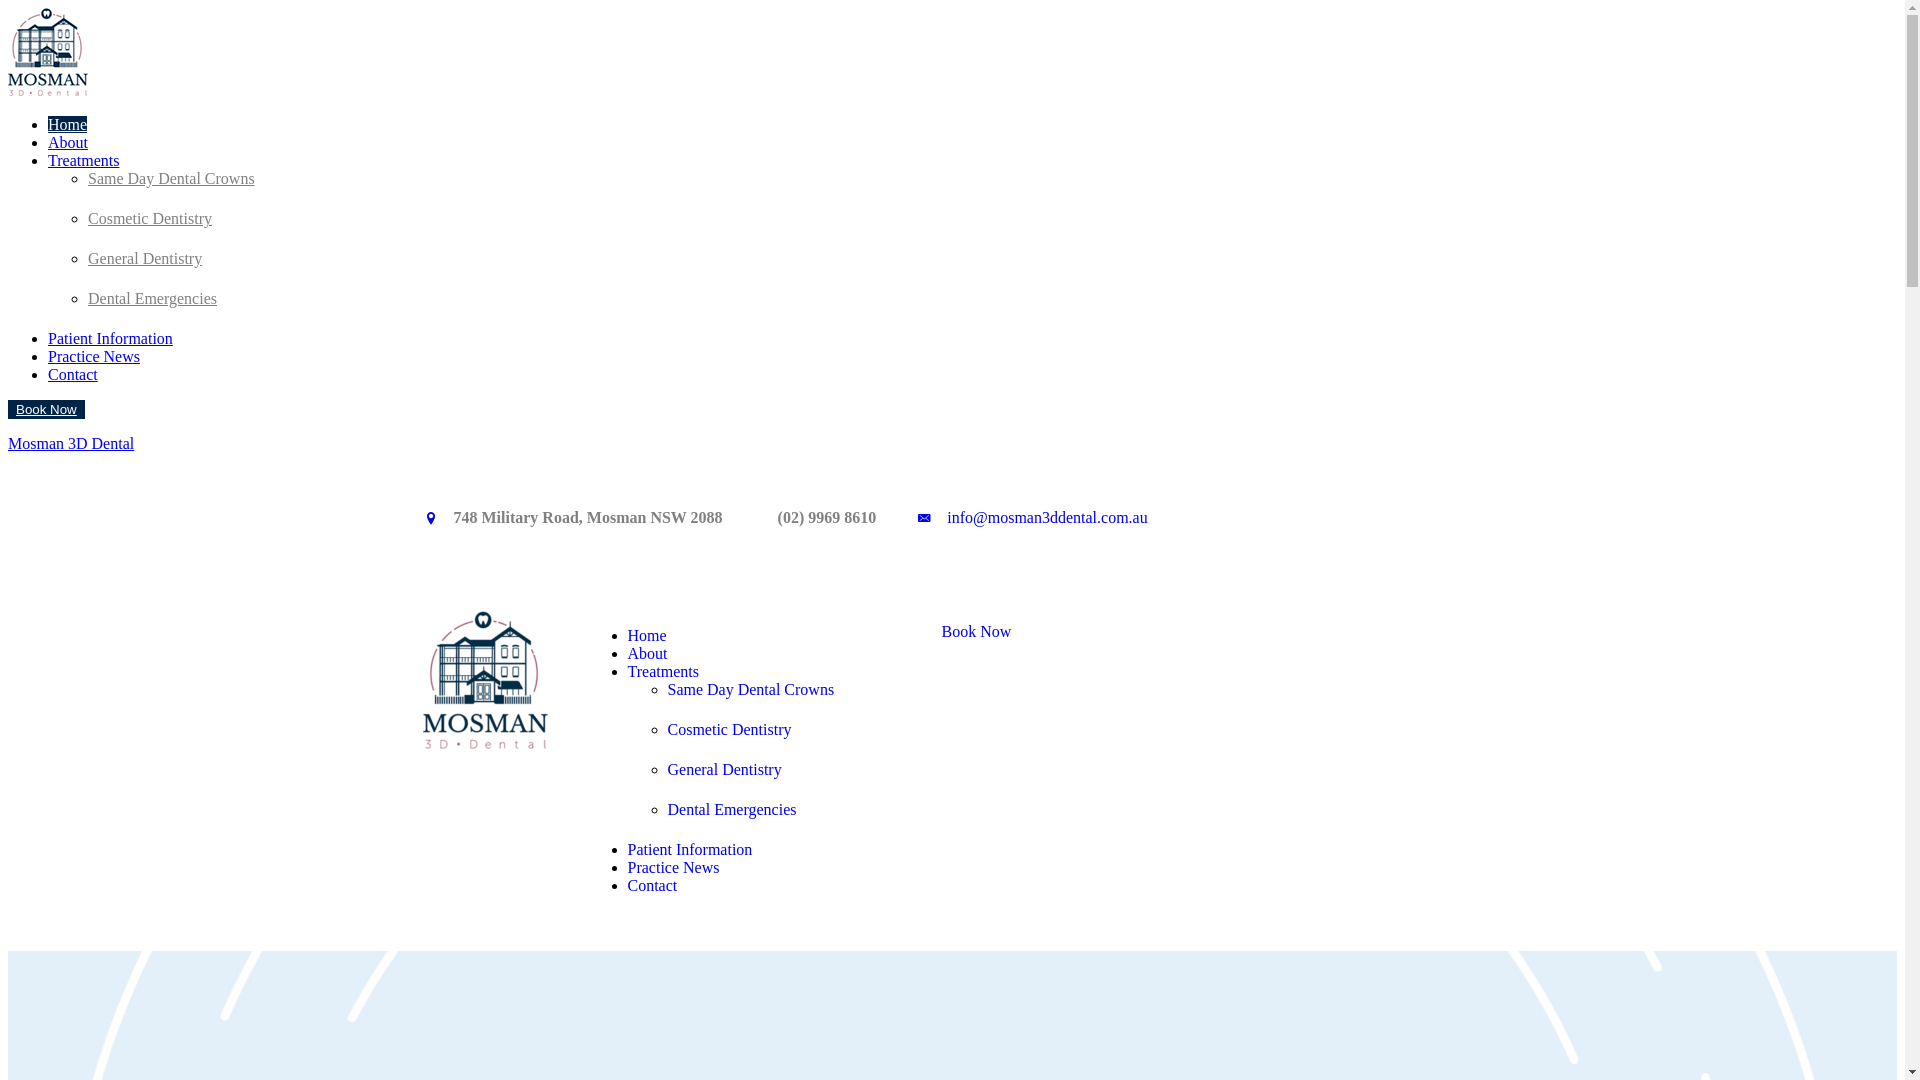 The height and width of the screenshot is (1080, 1920). Describe the element at coordinates (725, 764) in the screenshot. I see `General Dentistry` at that location.